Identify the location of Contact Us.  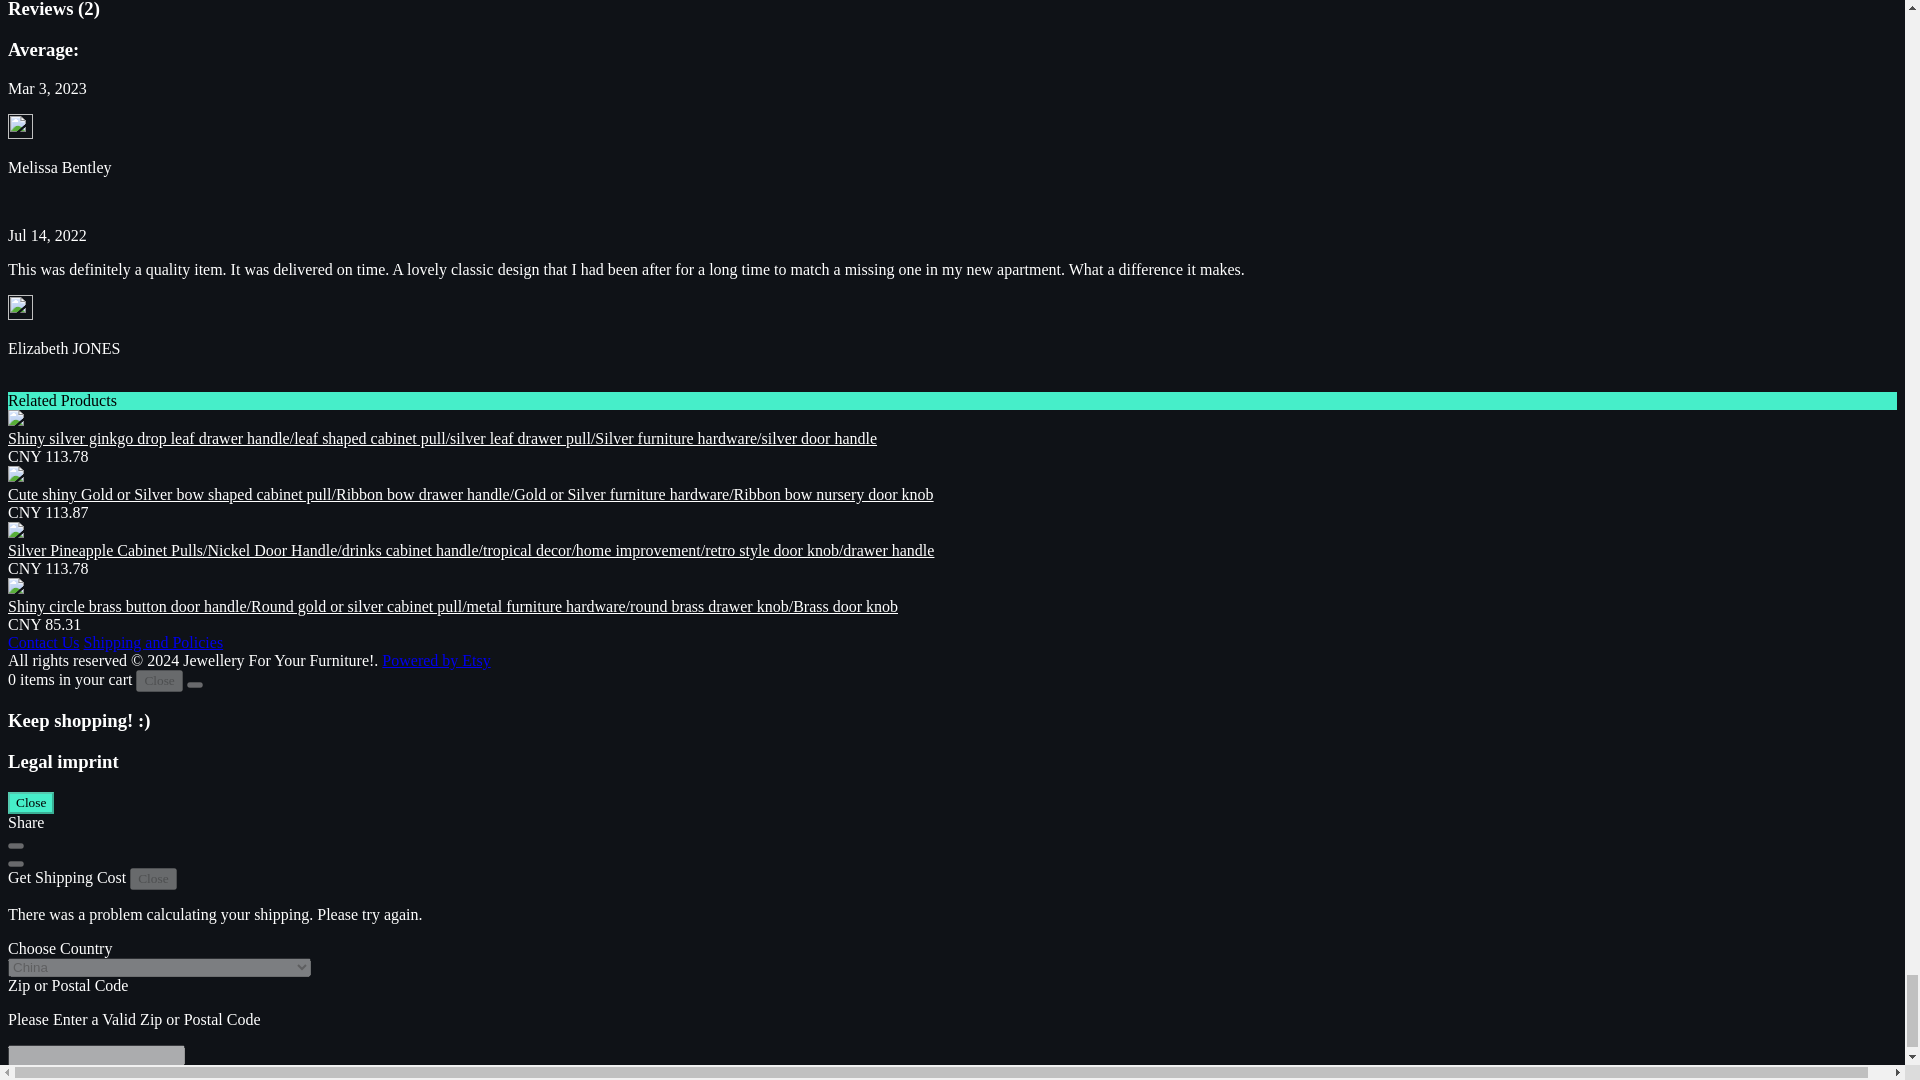
(44, 642).